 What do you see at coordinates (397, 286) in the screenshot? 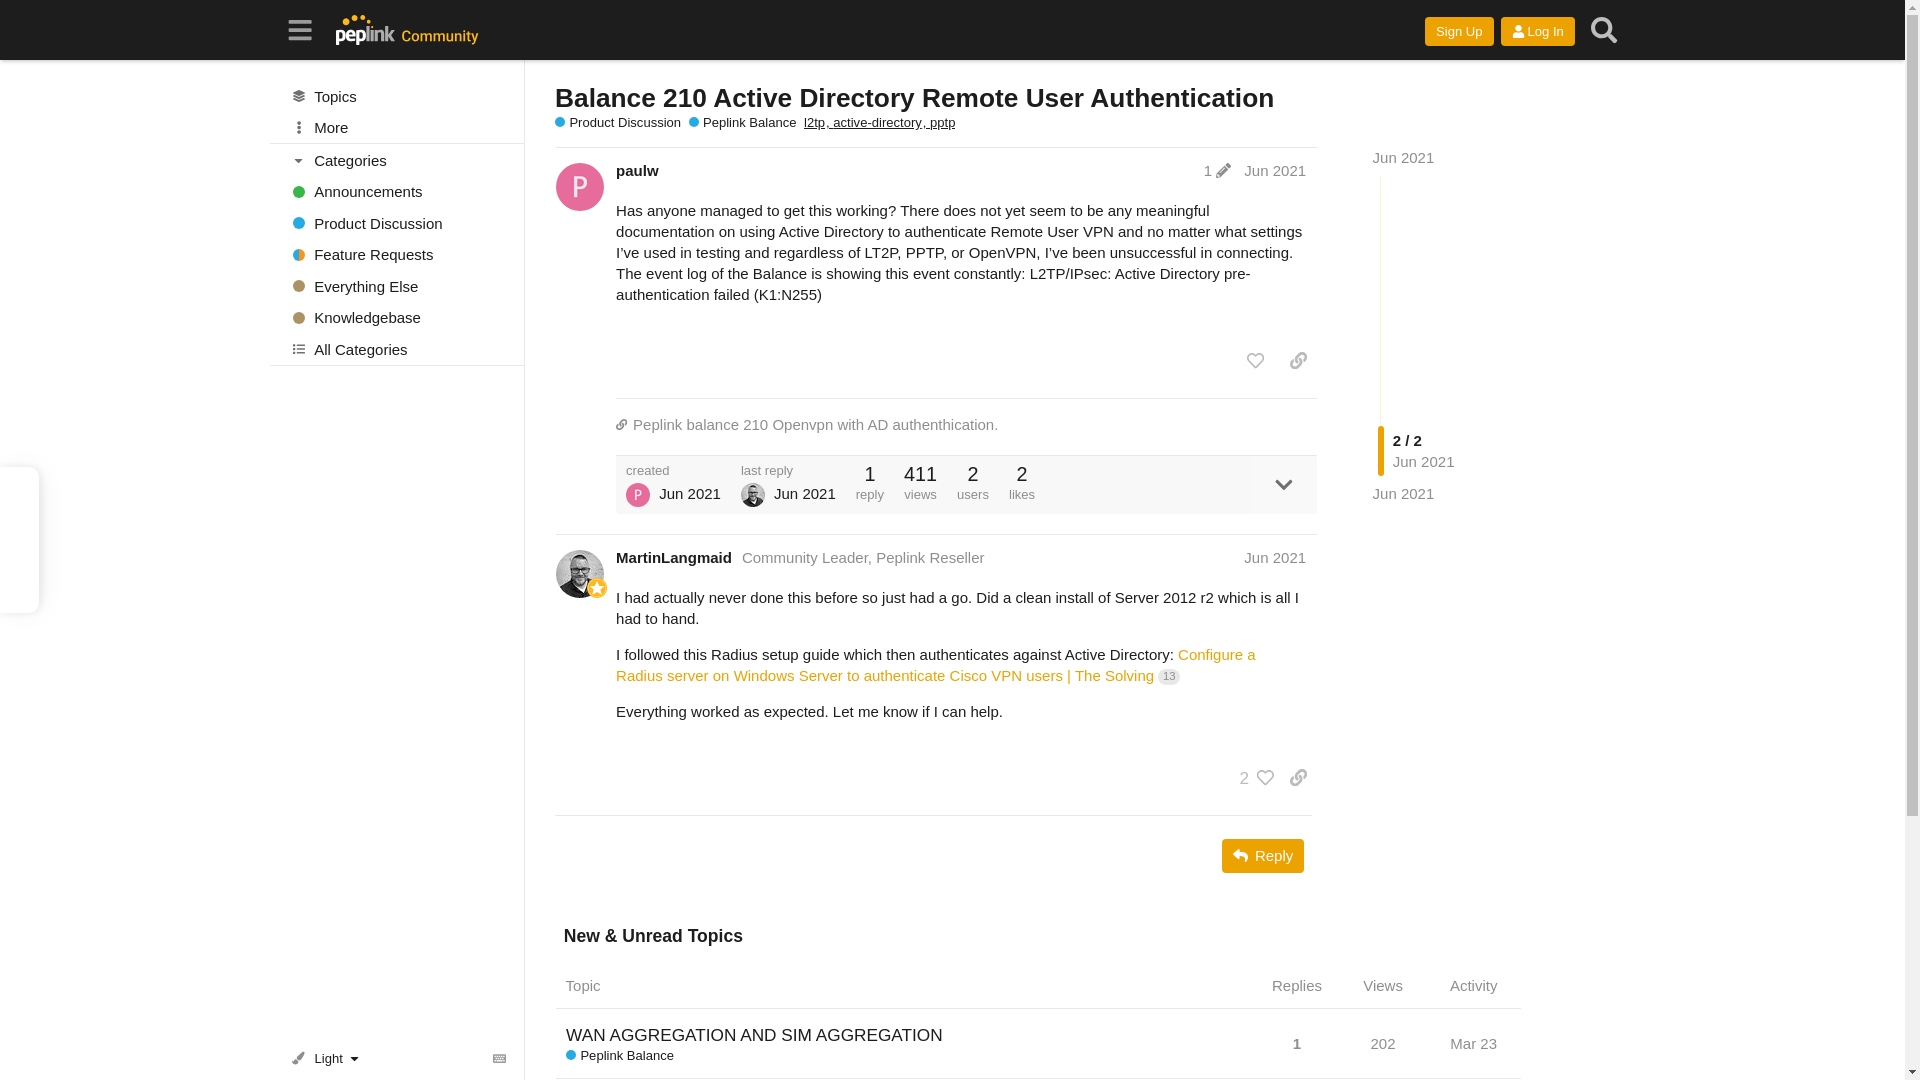
I see `Everything Else` at bounding box center [397, 286].